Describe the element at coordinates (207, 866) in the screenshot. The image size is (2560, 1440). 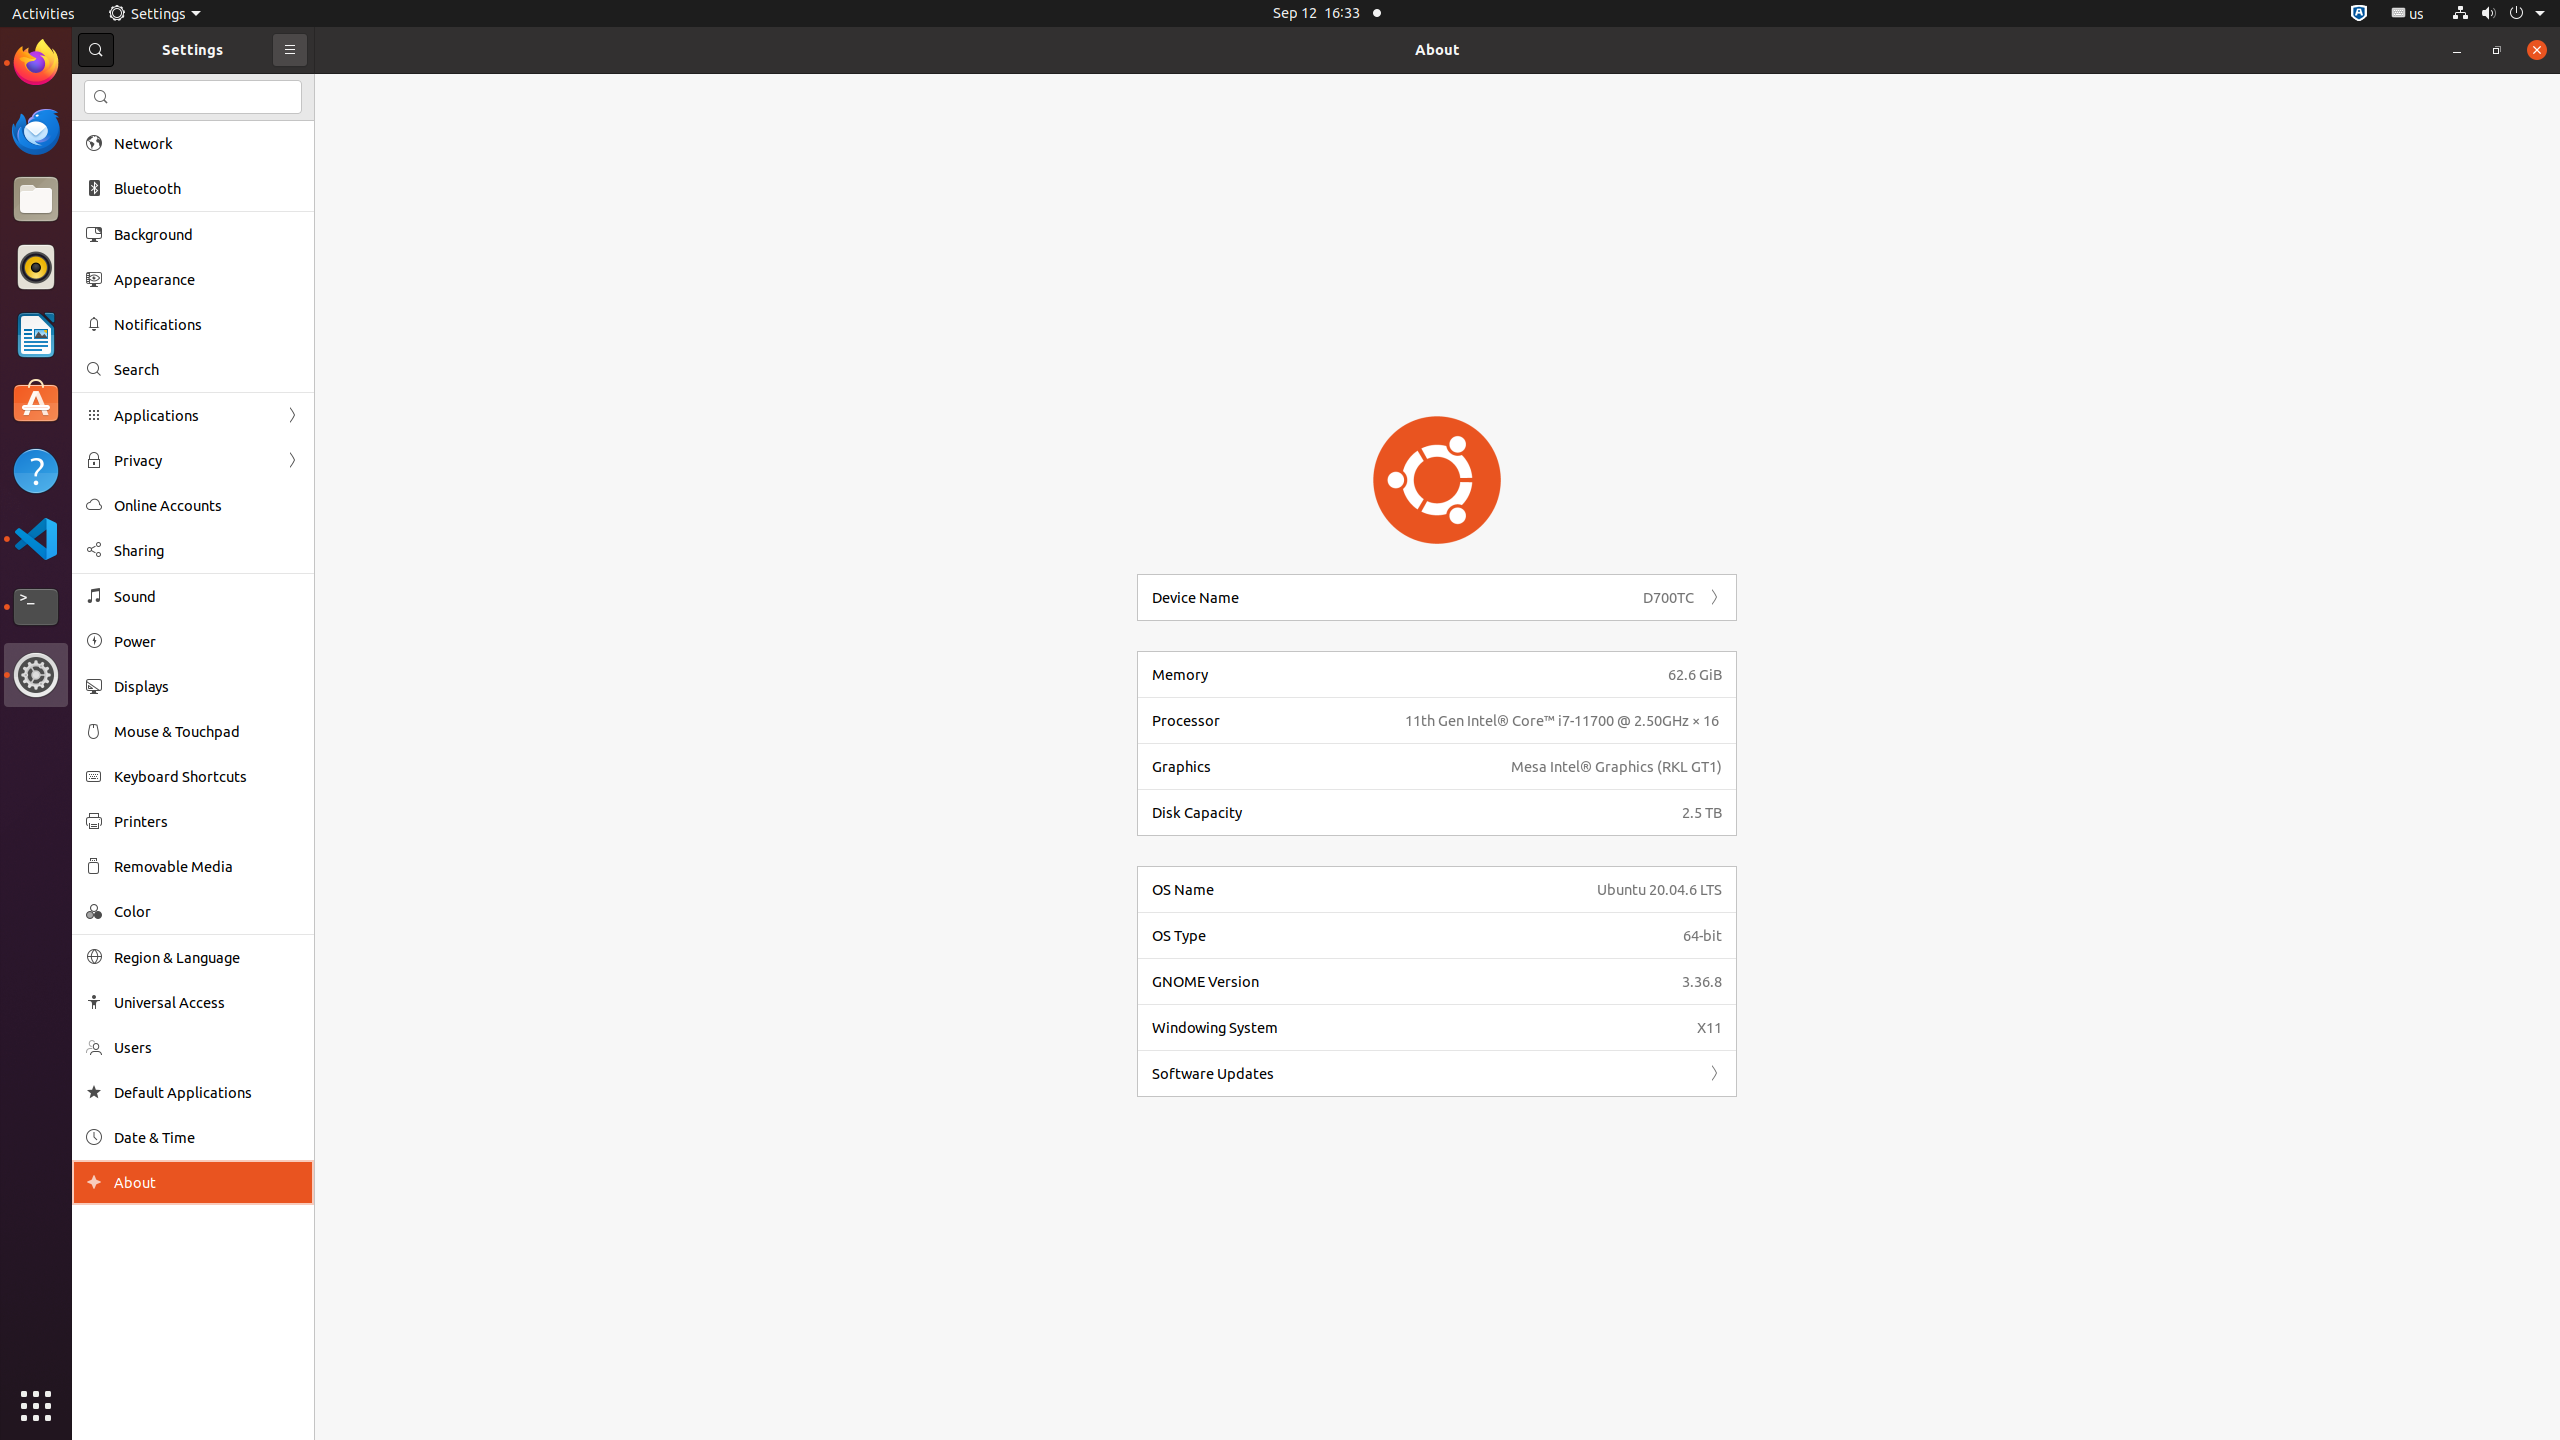
I see `Removable Media` at that location.